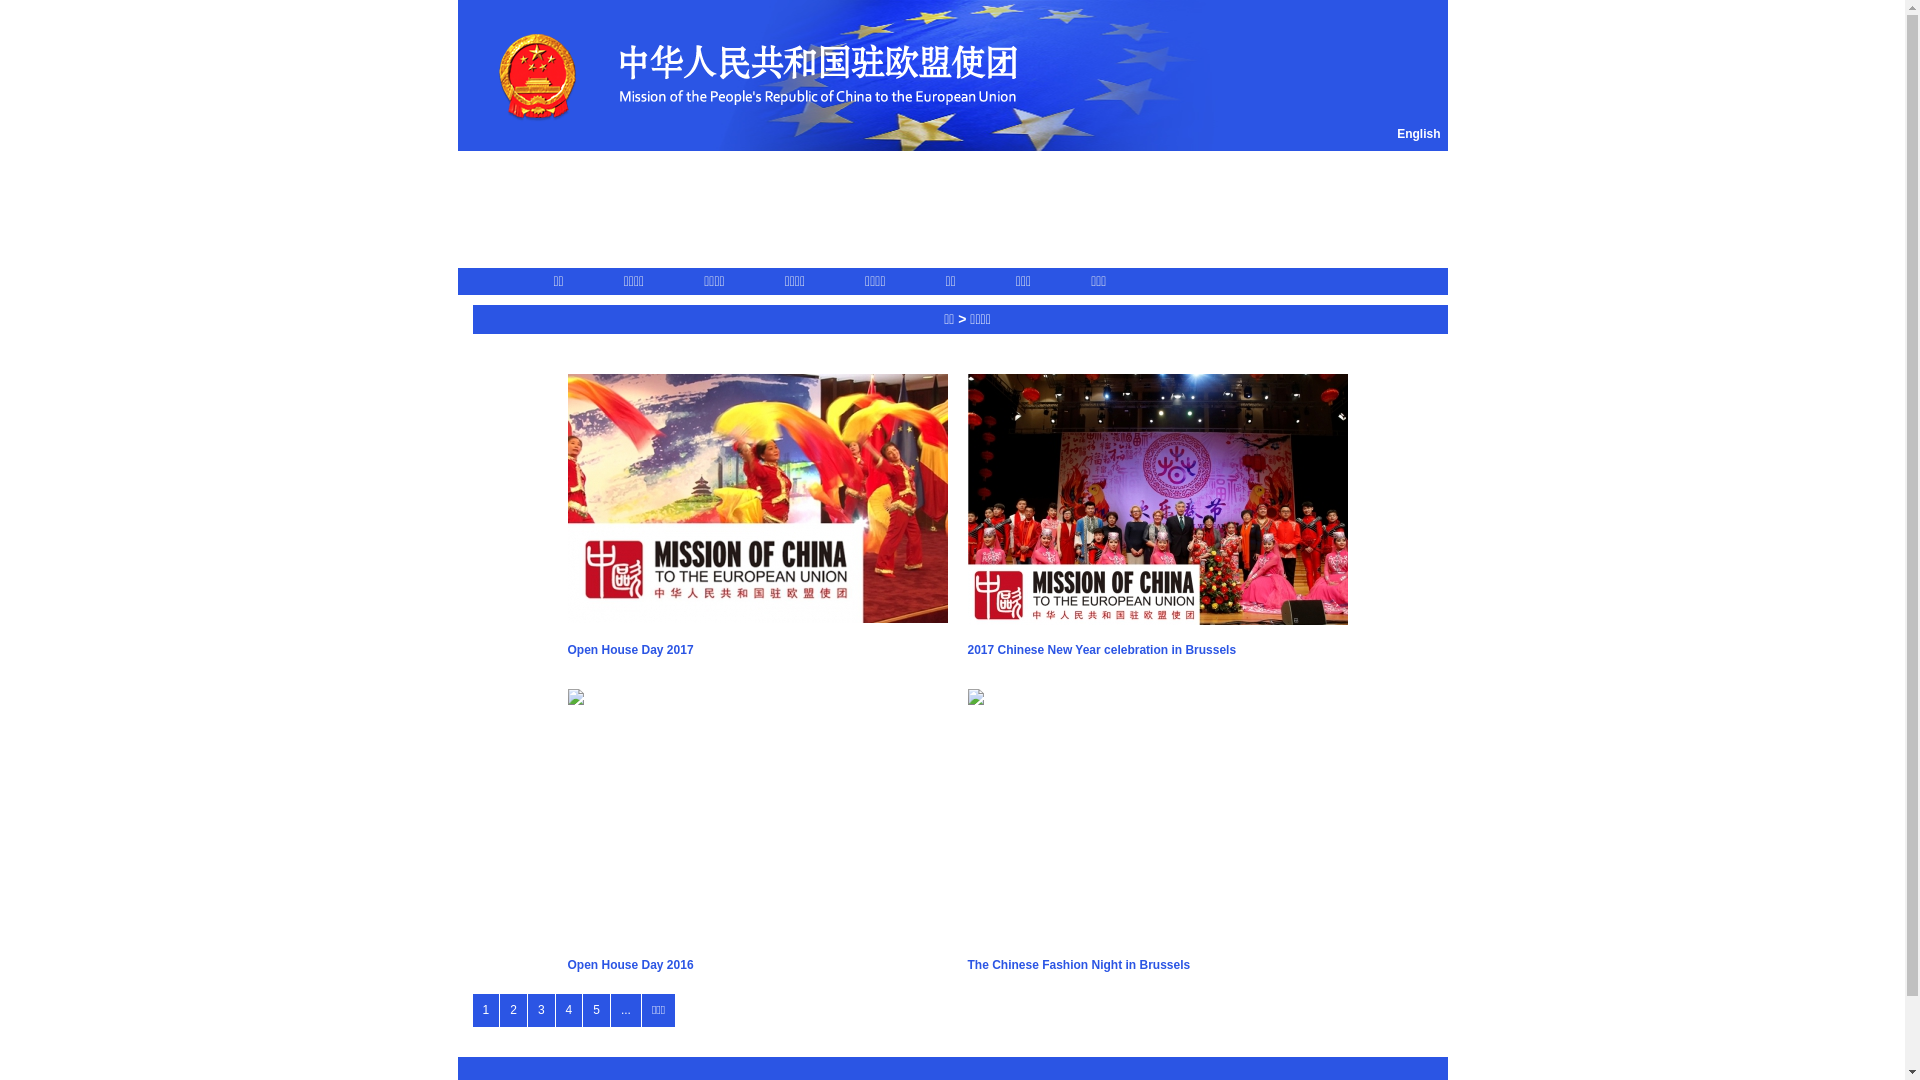 The image size is (1920, 1080). What do you see at coordinates (570, 1010) in the screenshot?
I see `4` at bounding box center [570, 1010].